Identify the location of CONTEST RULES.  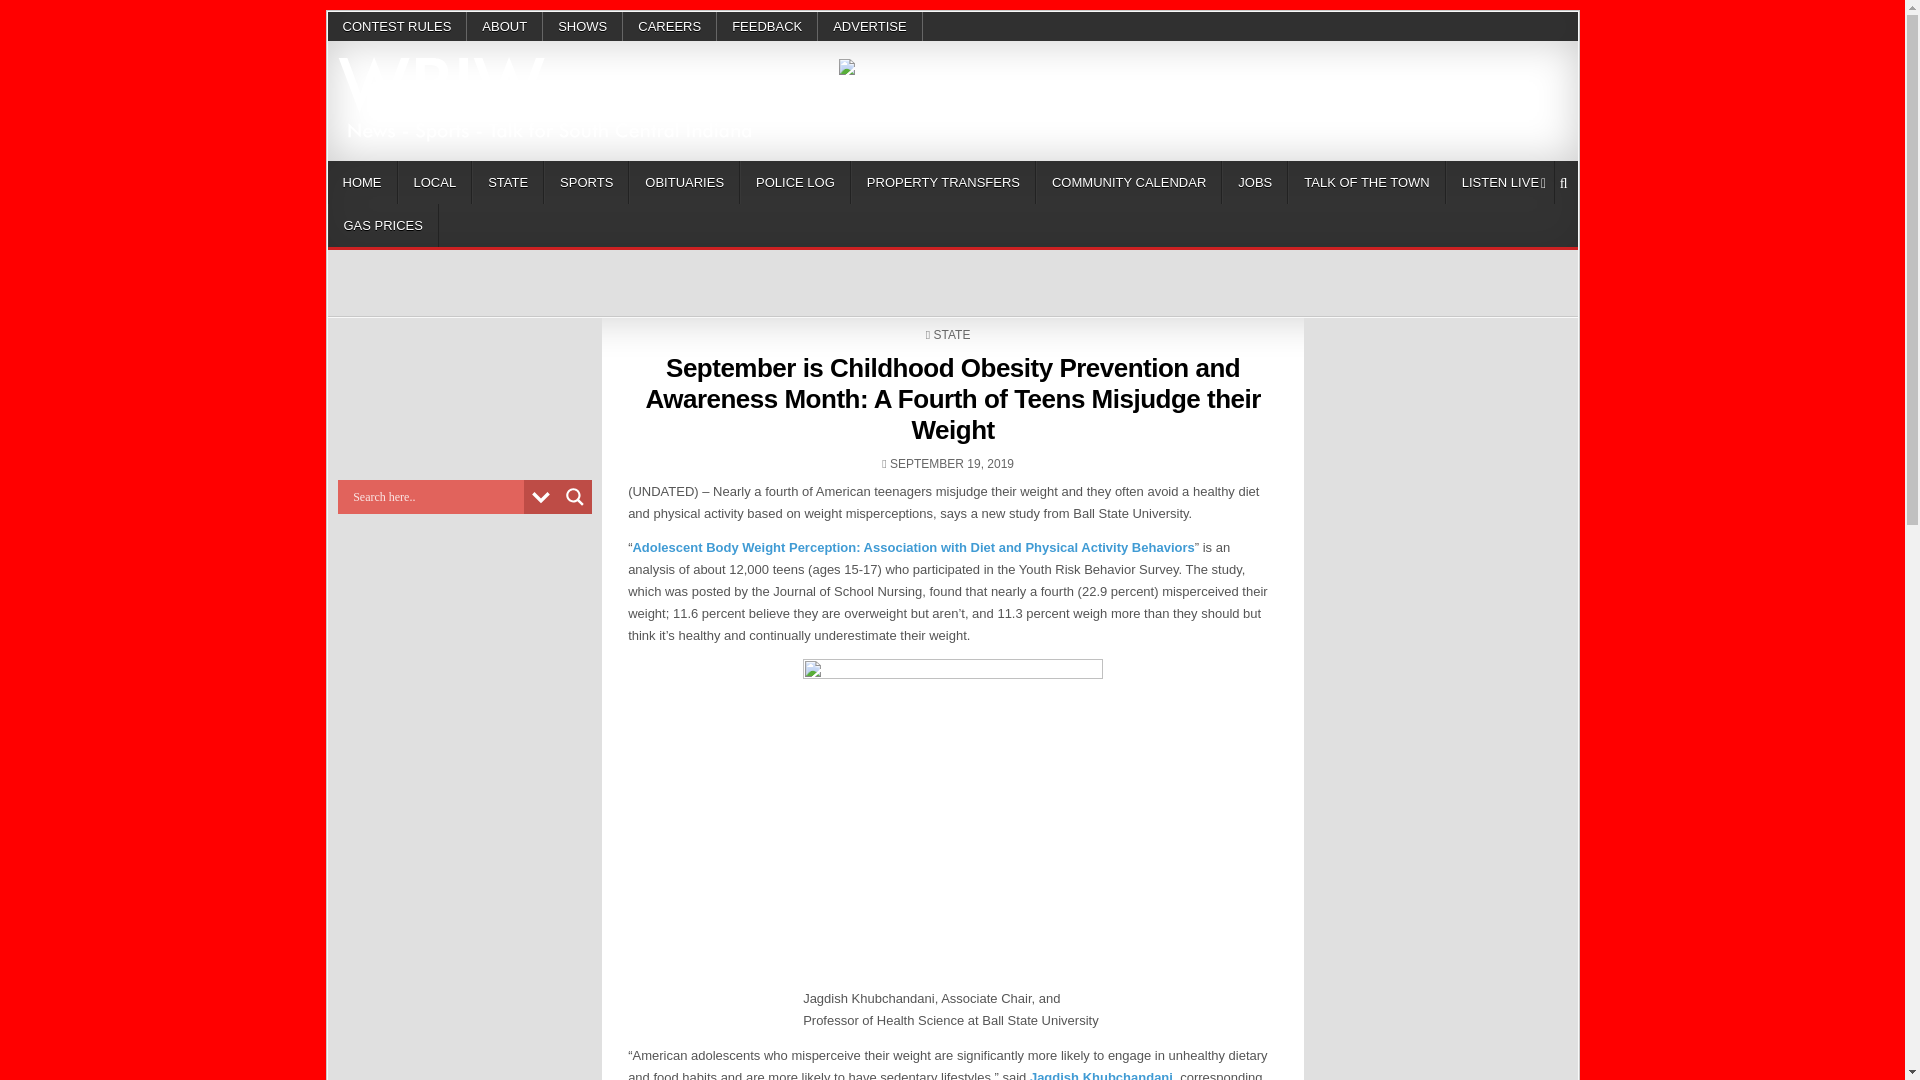
(398, 26).